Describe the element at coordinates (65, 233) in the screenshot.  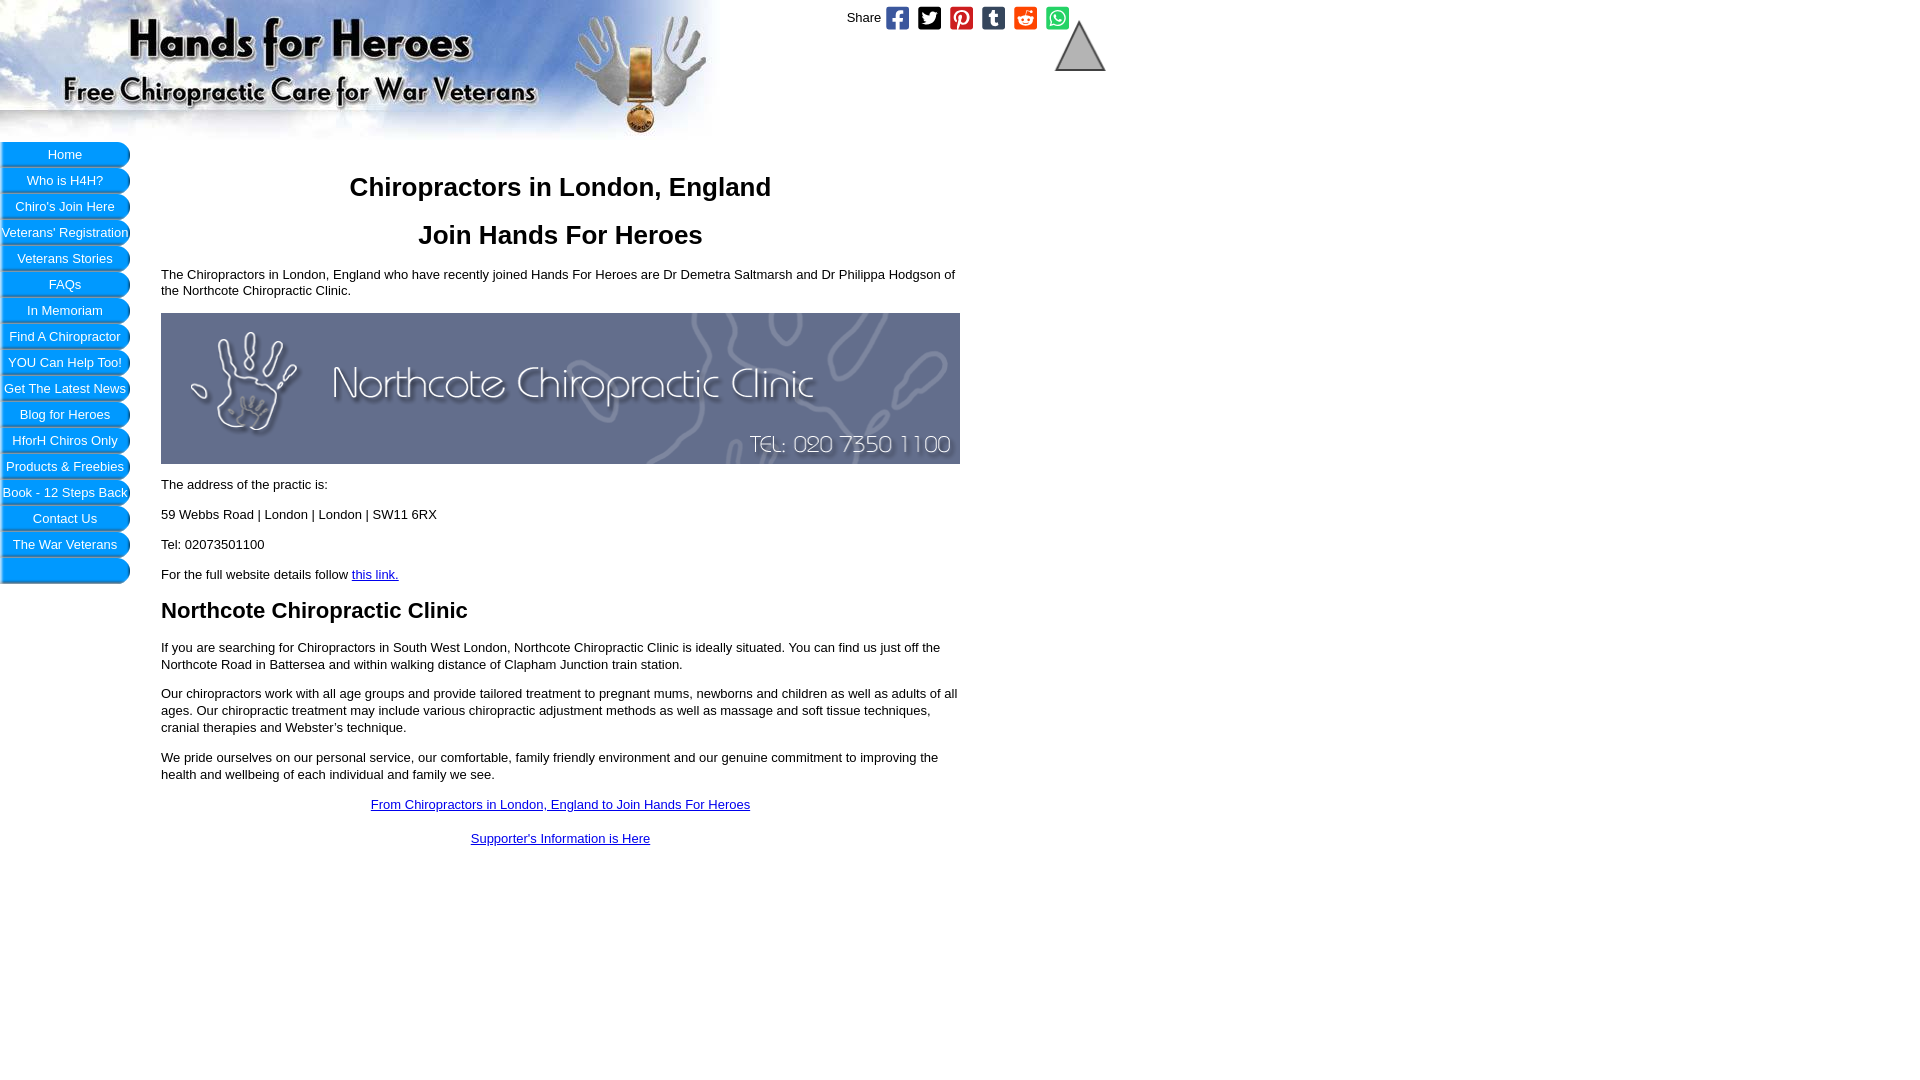
I see `Veterans' Registration` at that location.